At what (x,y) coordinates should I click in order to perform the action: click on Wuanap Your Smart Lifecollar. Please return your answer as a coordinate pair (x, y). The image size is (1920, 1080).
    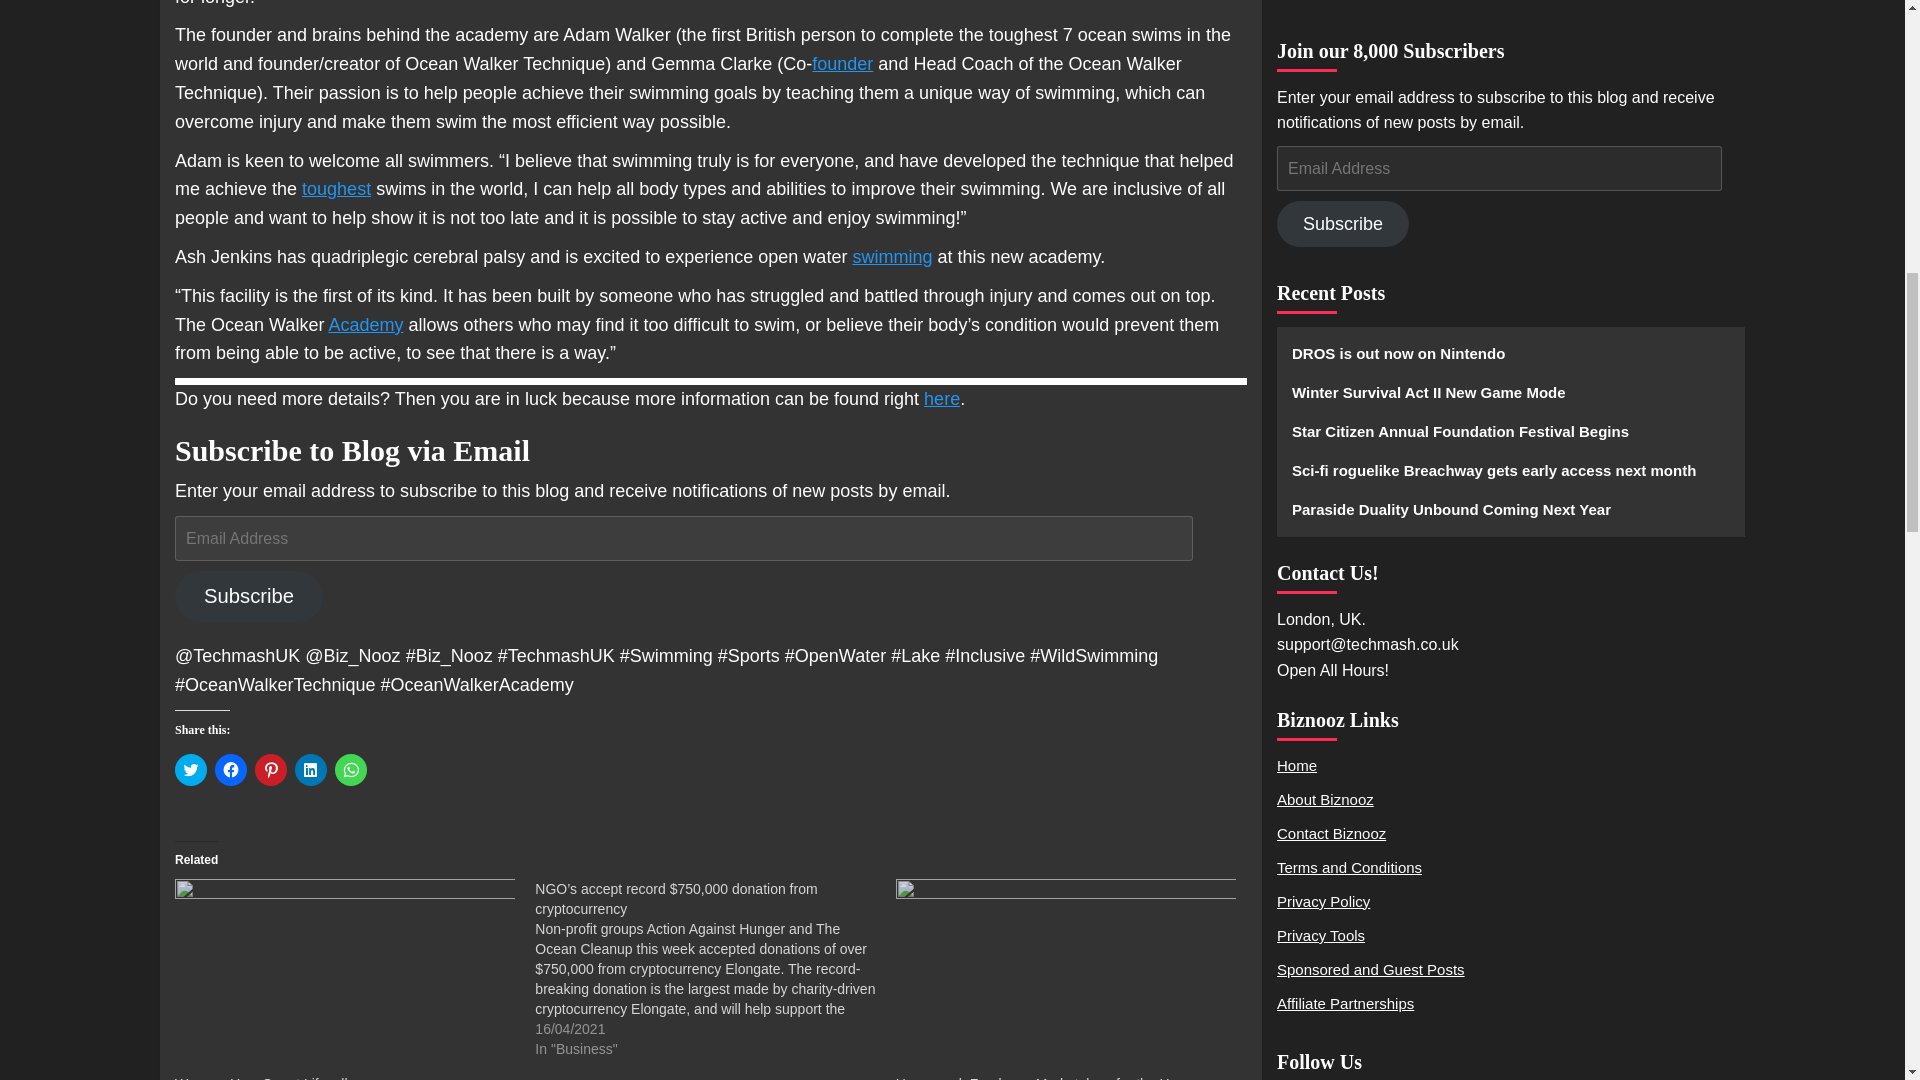
    Looking at the image, I should click on (267, 1078).